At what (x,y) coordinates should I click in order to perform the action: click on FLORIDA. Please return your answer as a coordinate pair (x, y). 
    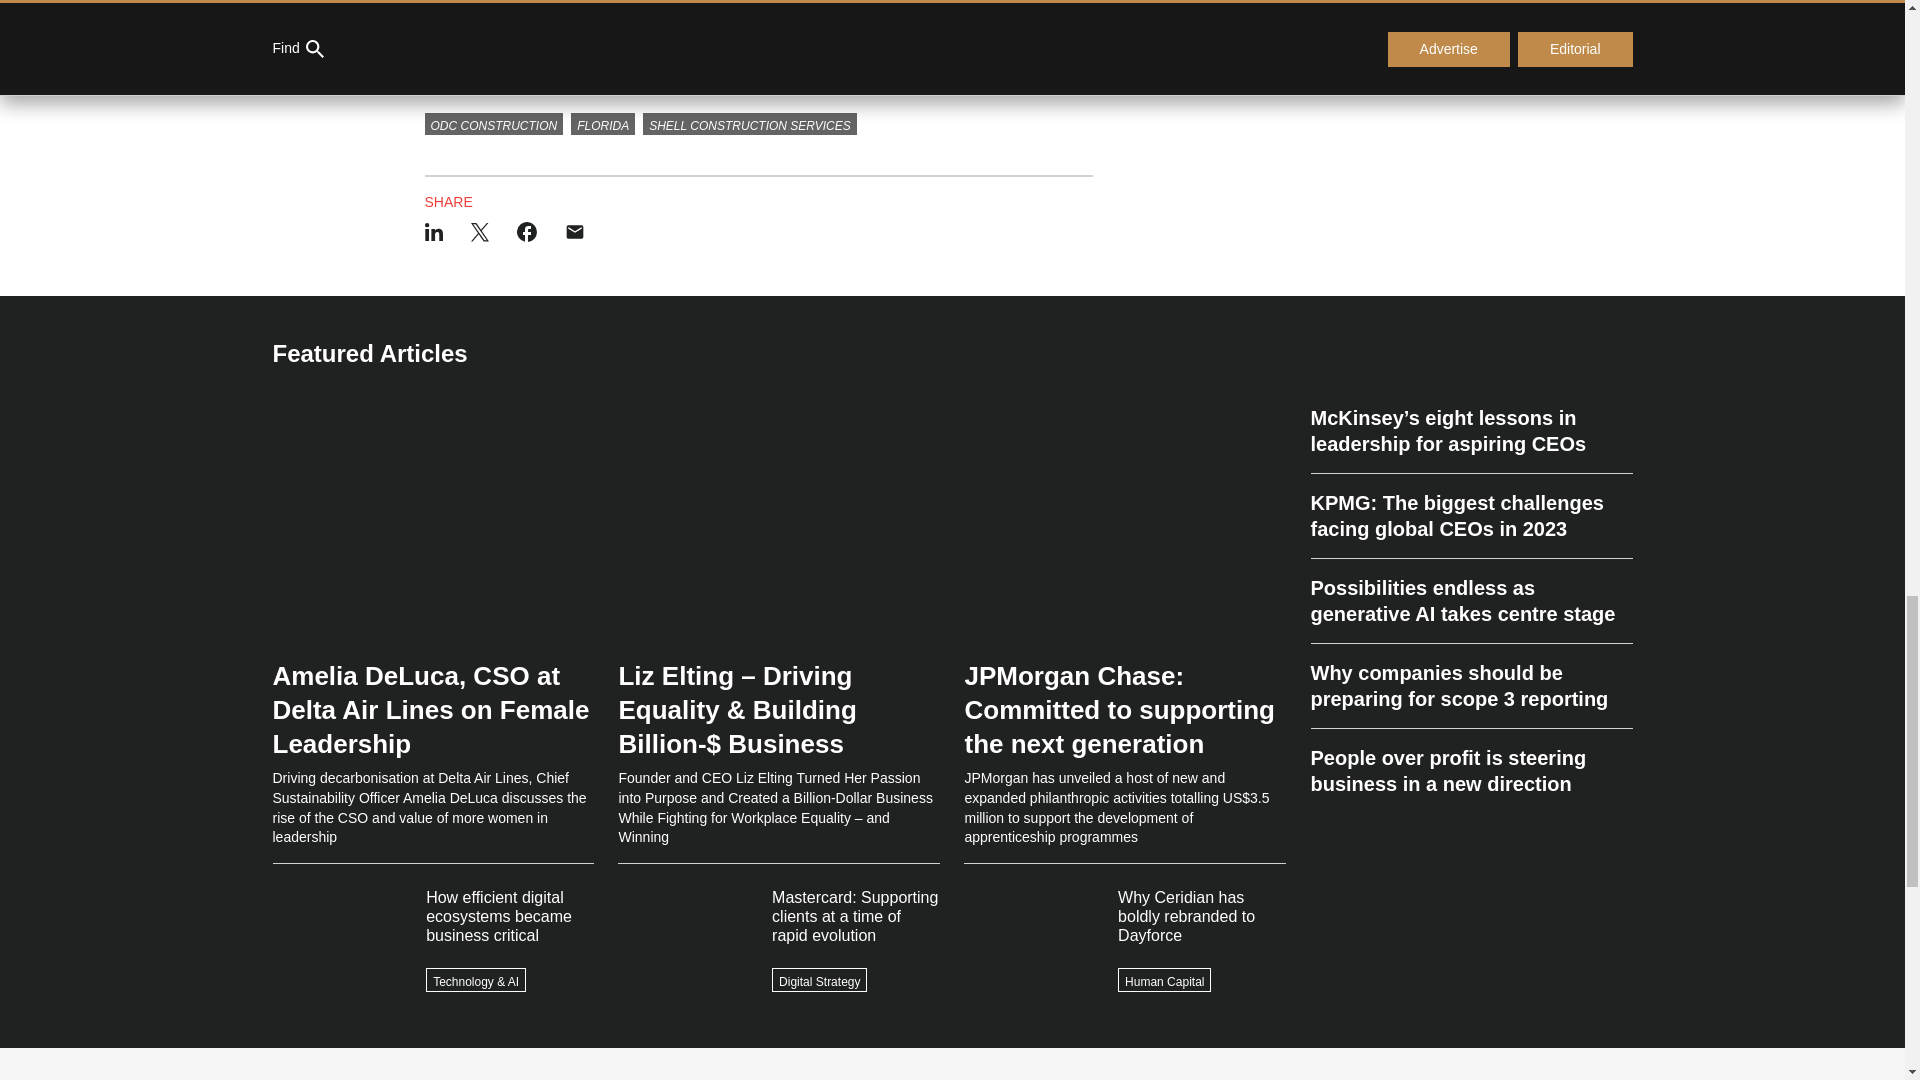
    Looking at the image, I should click on (602, 124).